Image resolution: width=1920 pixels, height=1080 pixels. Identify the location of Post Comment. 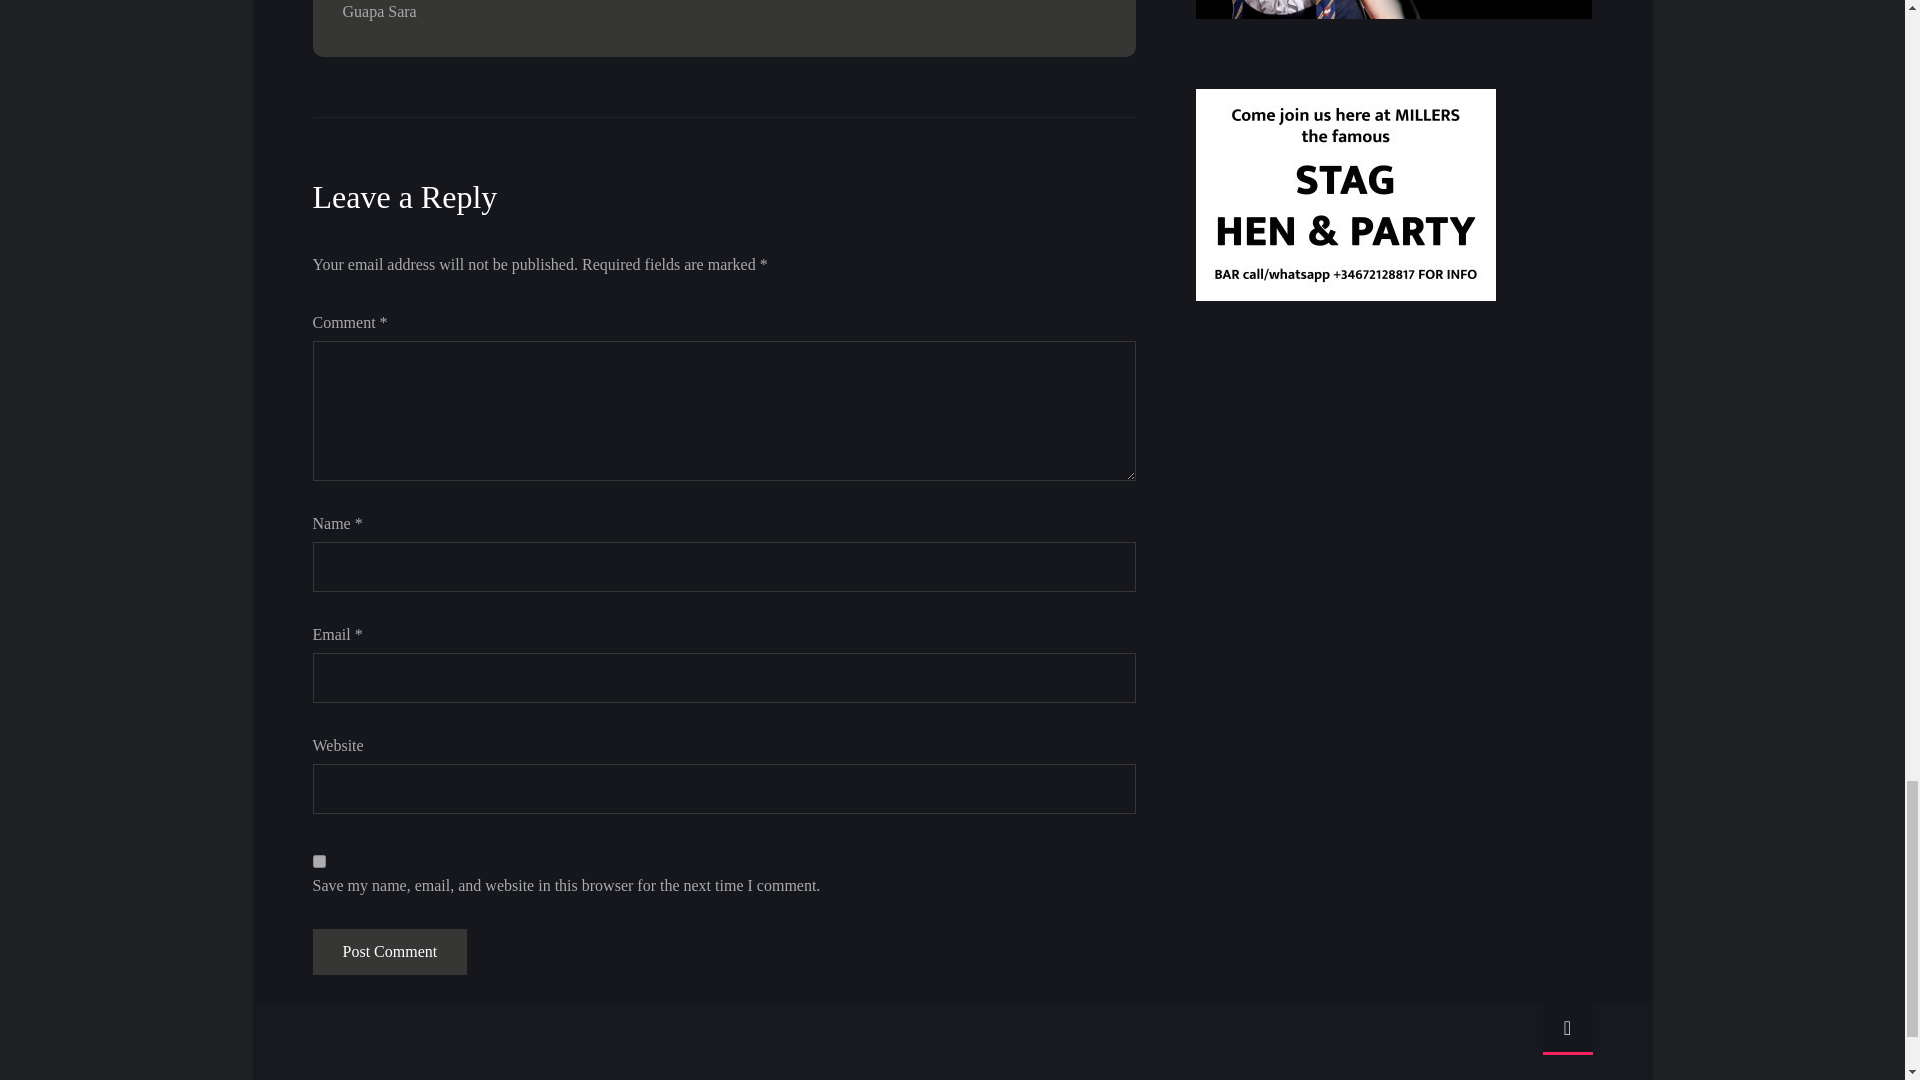
(388, 952).